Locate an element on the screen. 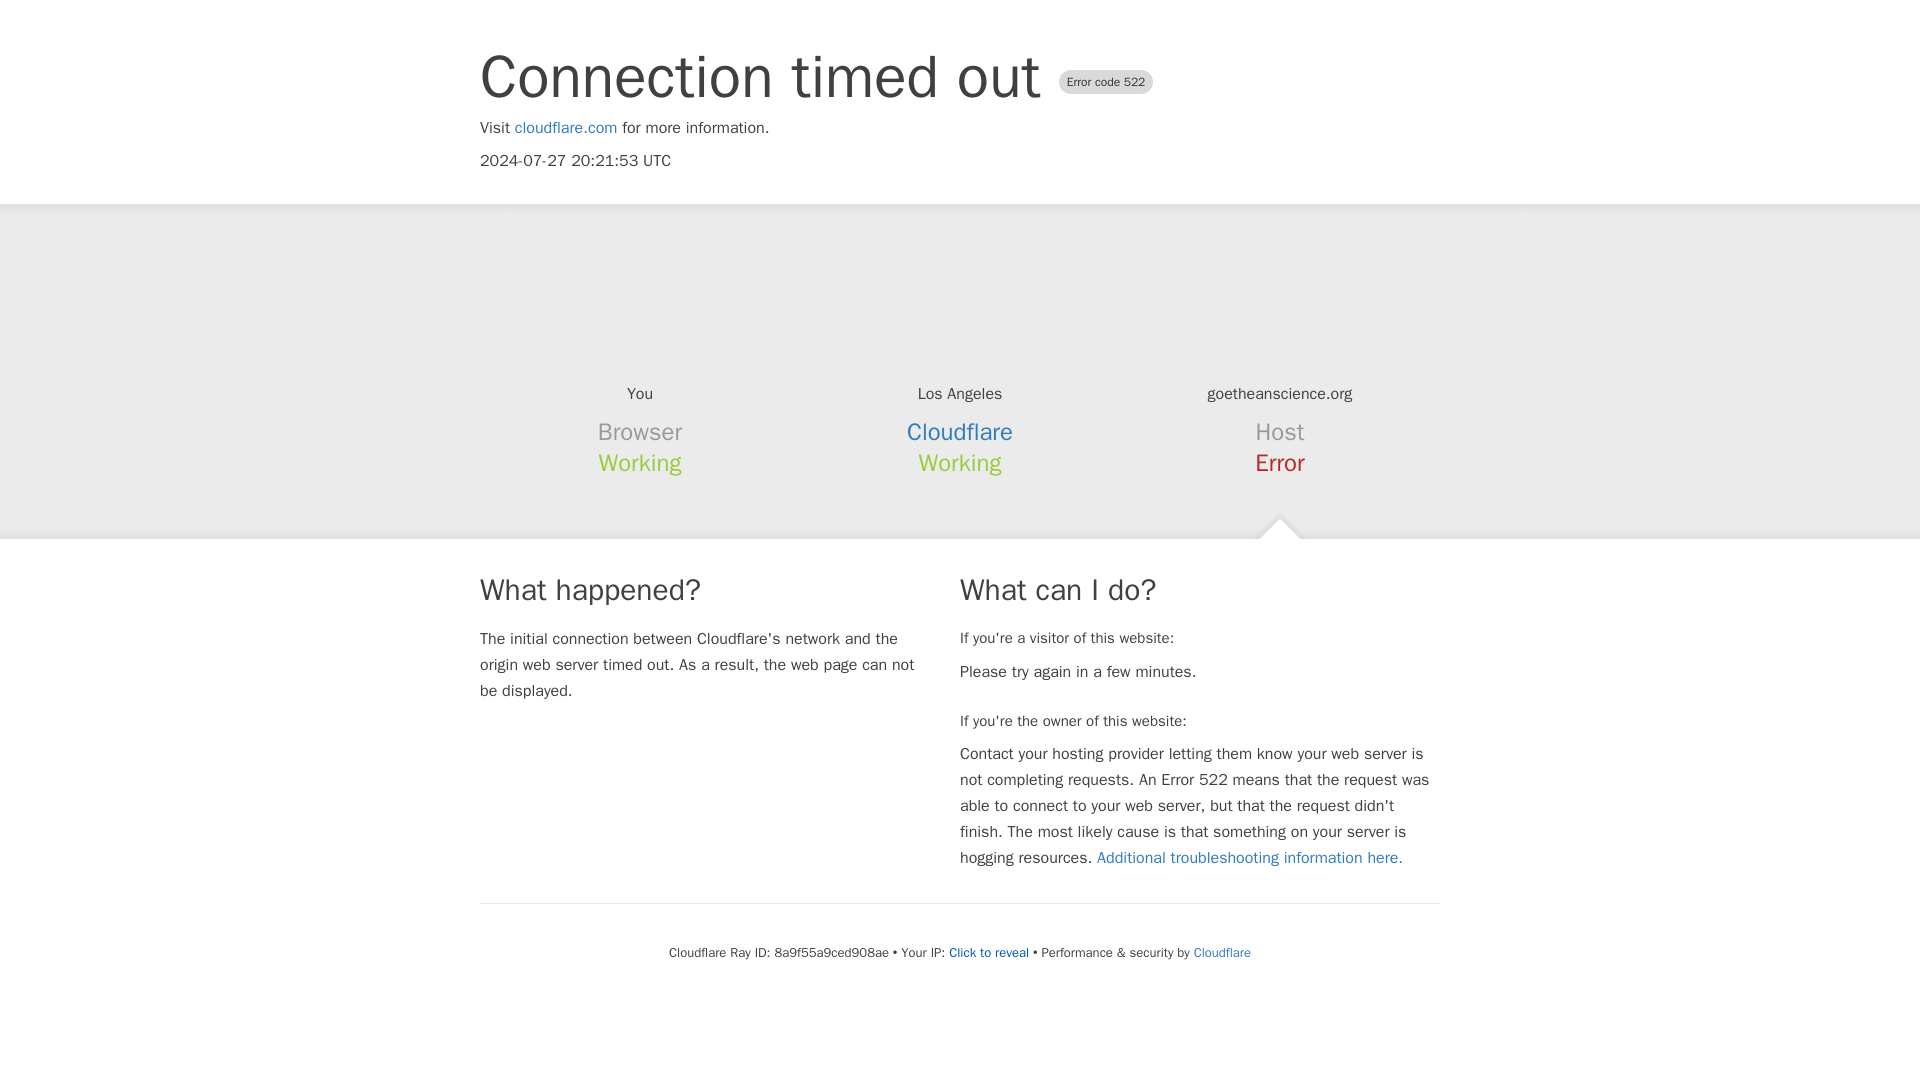 This screenshot has height=1080, width=1920. Click to reveal is located at coordinates (988, 952).